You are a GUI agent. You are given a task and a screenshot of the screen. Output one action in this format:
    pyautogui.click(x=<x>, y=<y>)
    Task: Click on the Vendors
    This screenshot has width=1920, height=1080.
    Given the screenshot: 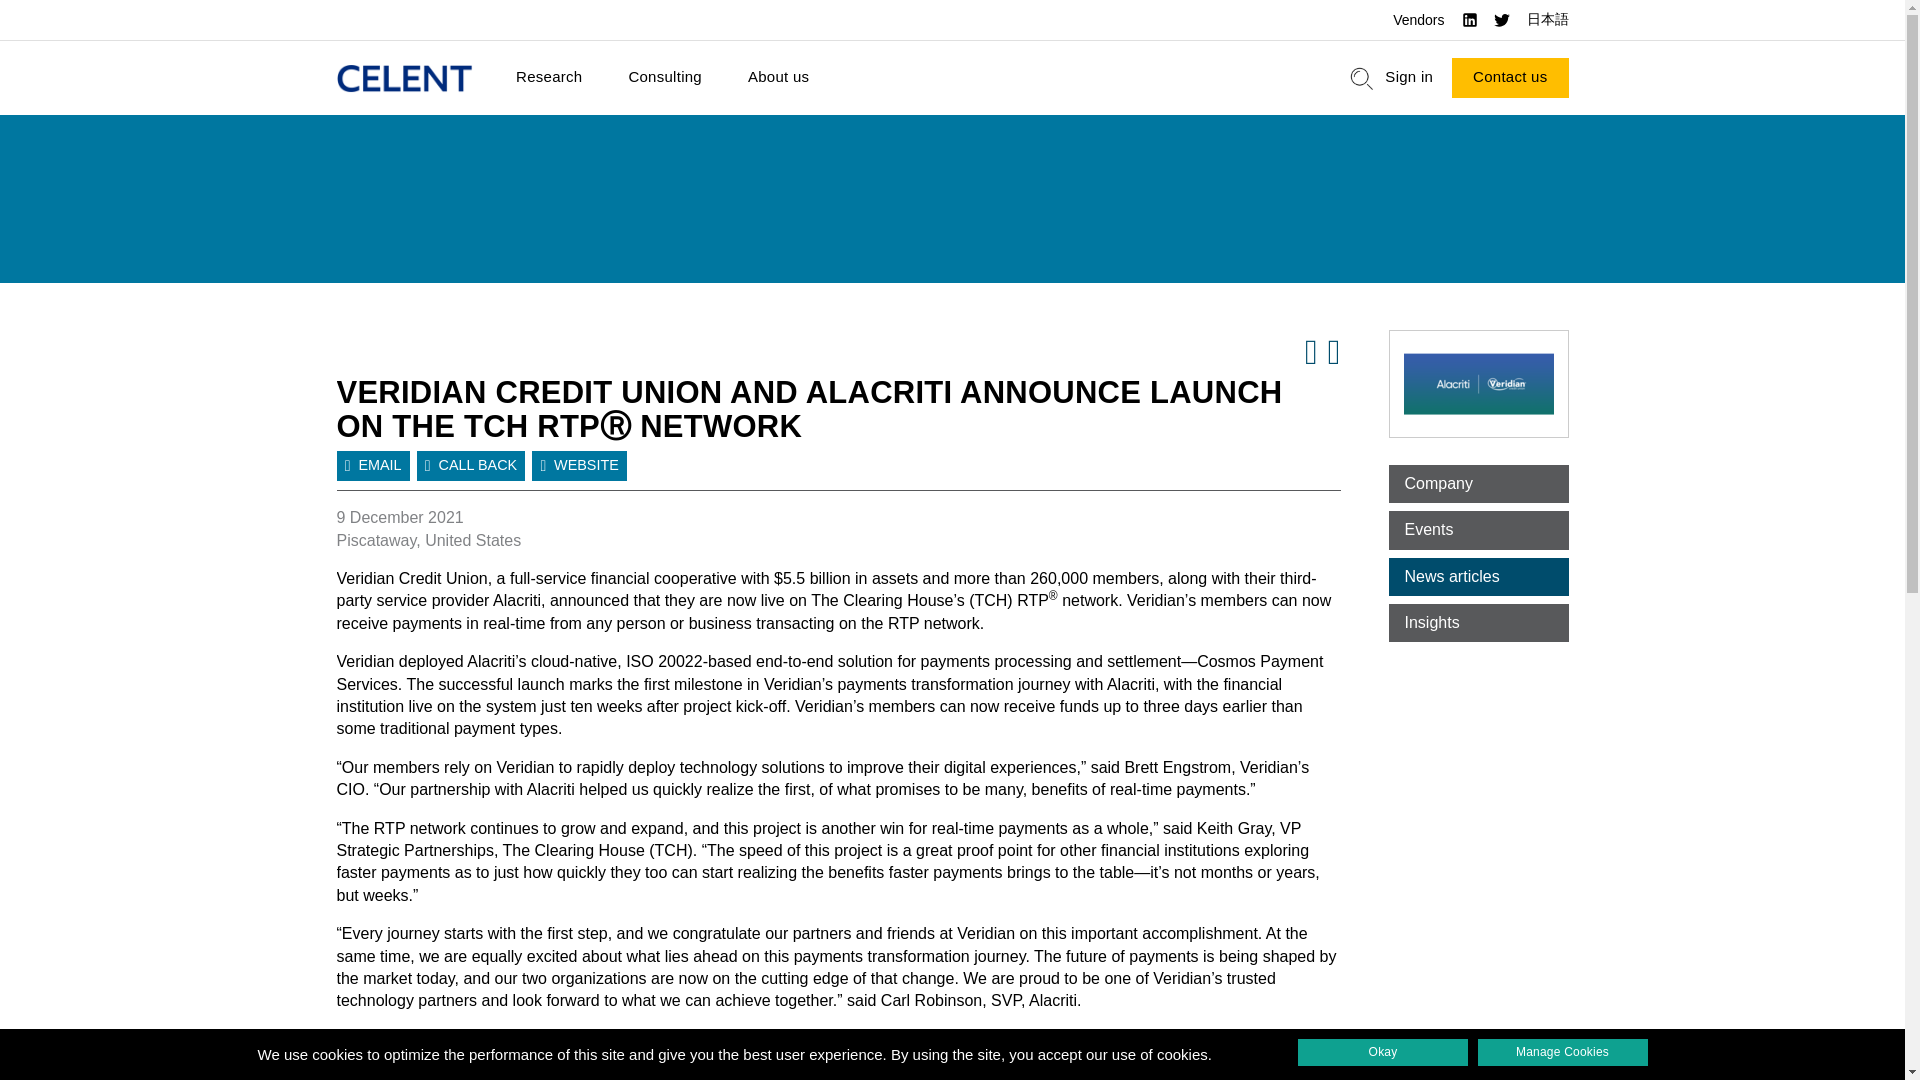 What is the action you would take?
    pyautogui.click(x=1418, y=20)
    